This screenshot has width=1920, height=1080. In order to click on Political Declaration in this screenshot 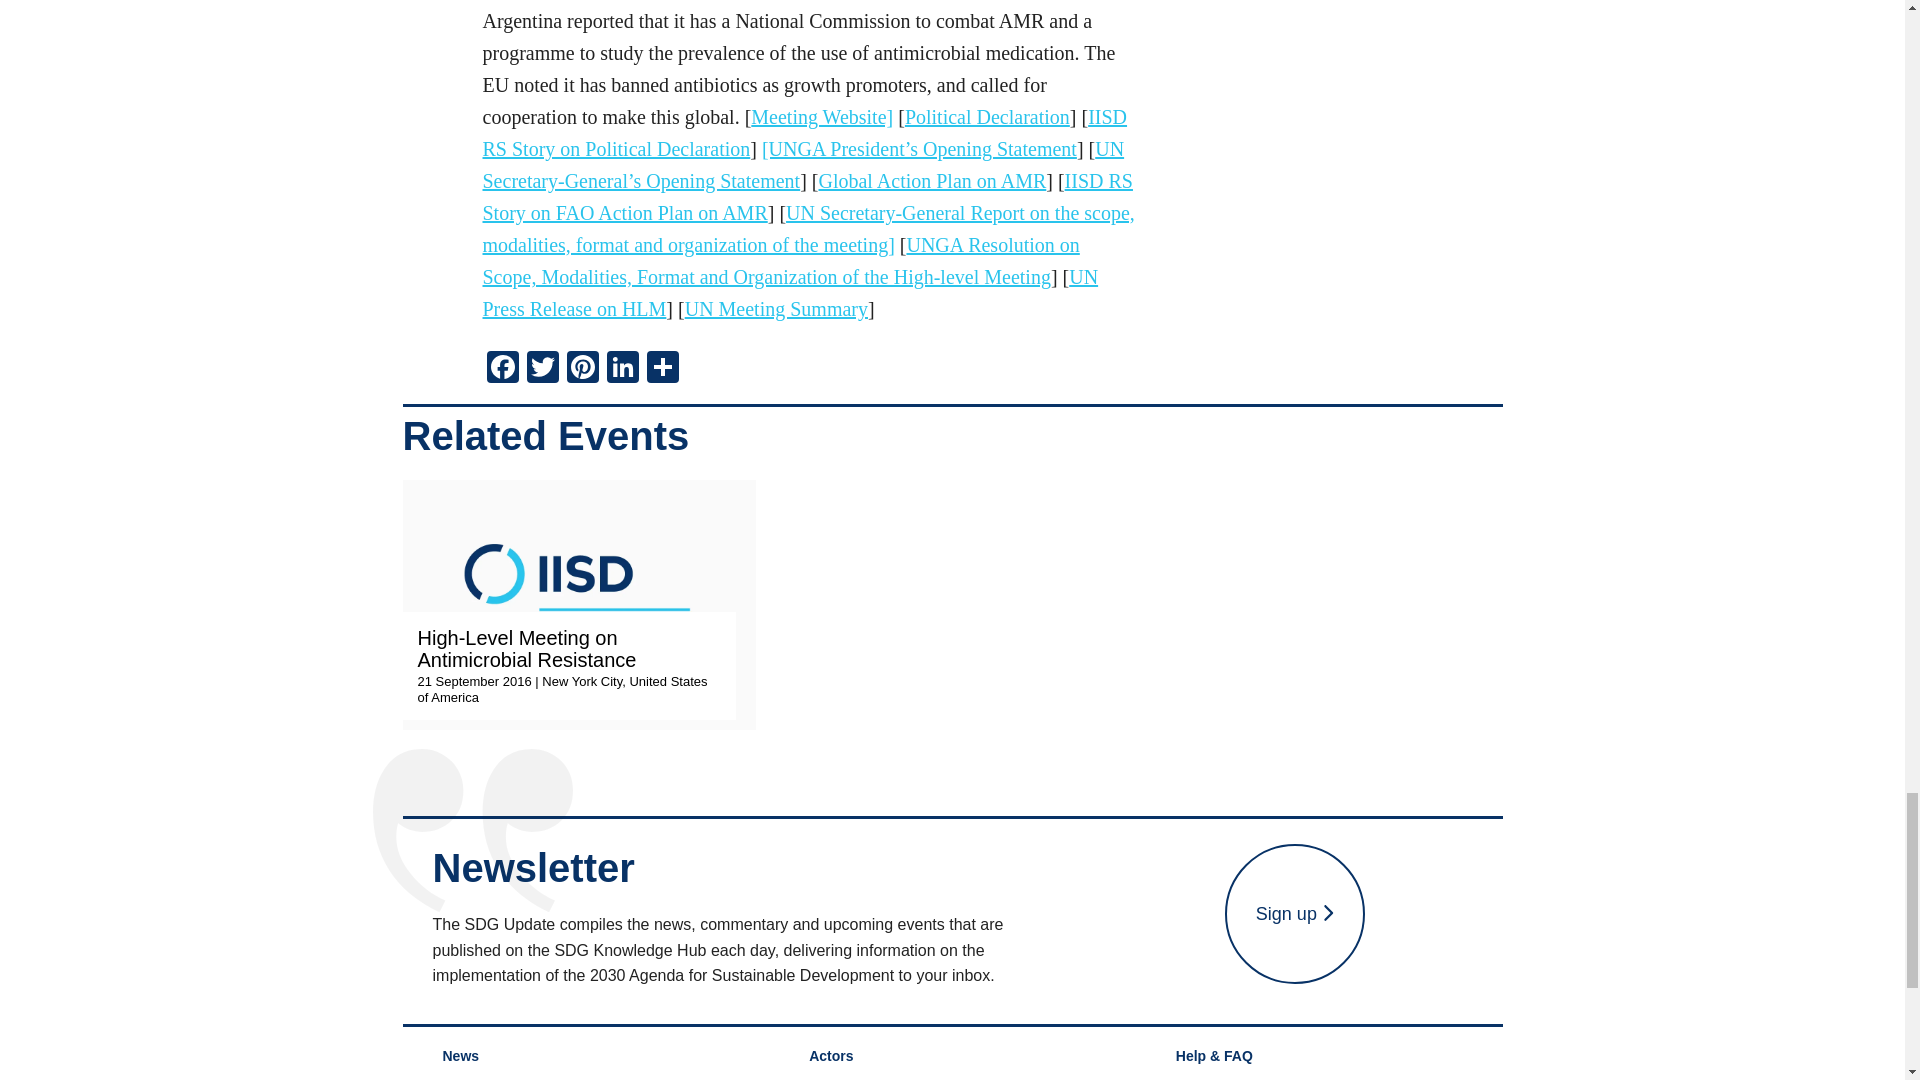, I will do `click(986, 116)`.